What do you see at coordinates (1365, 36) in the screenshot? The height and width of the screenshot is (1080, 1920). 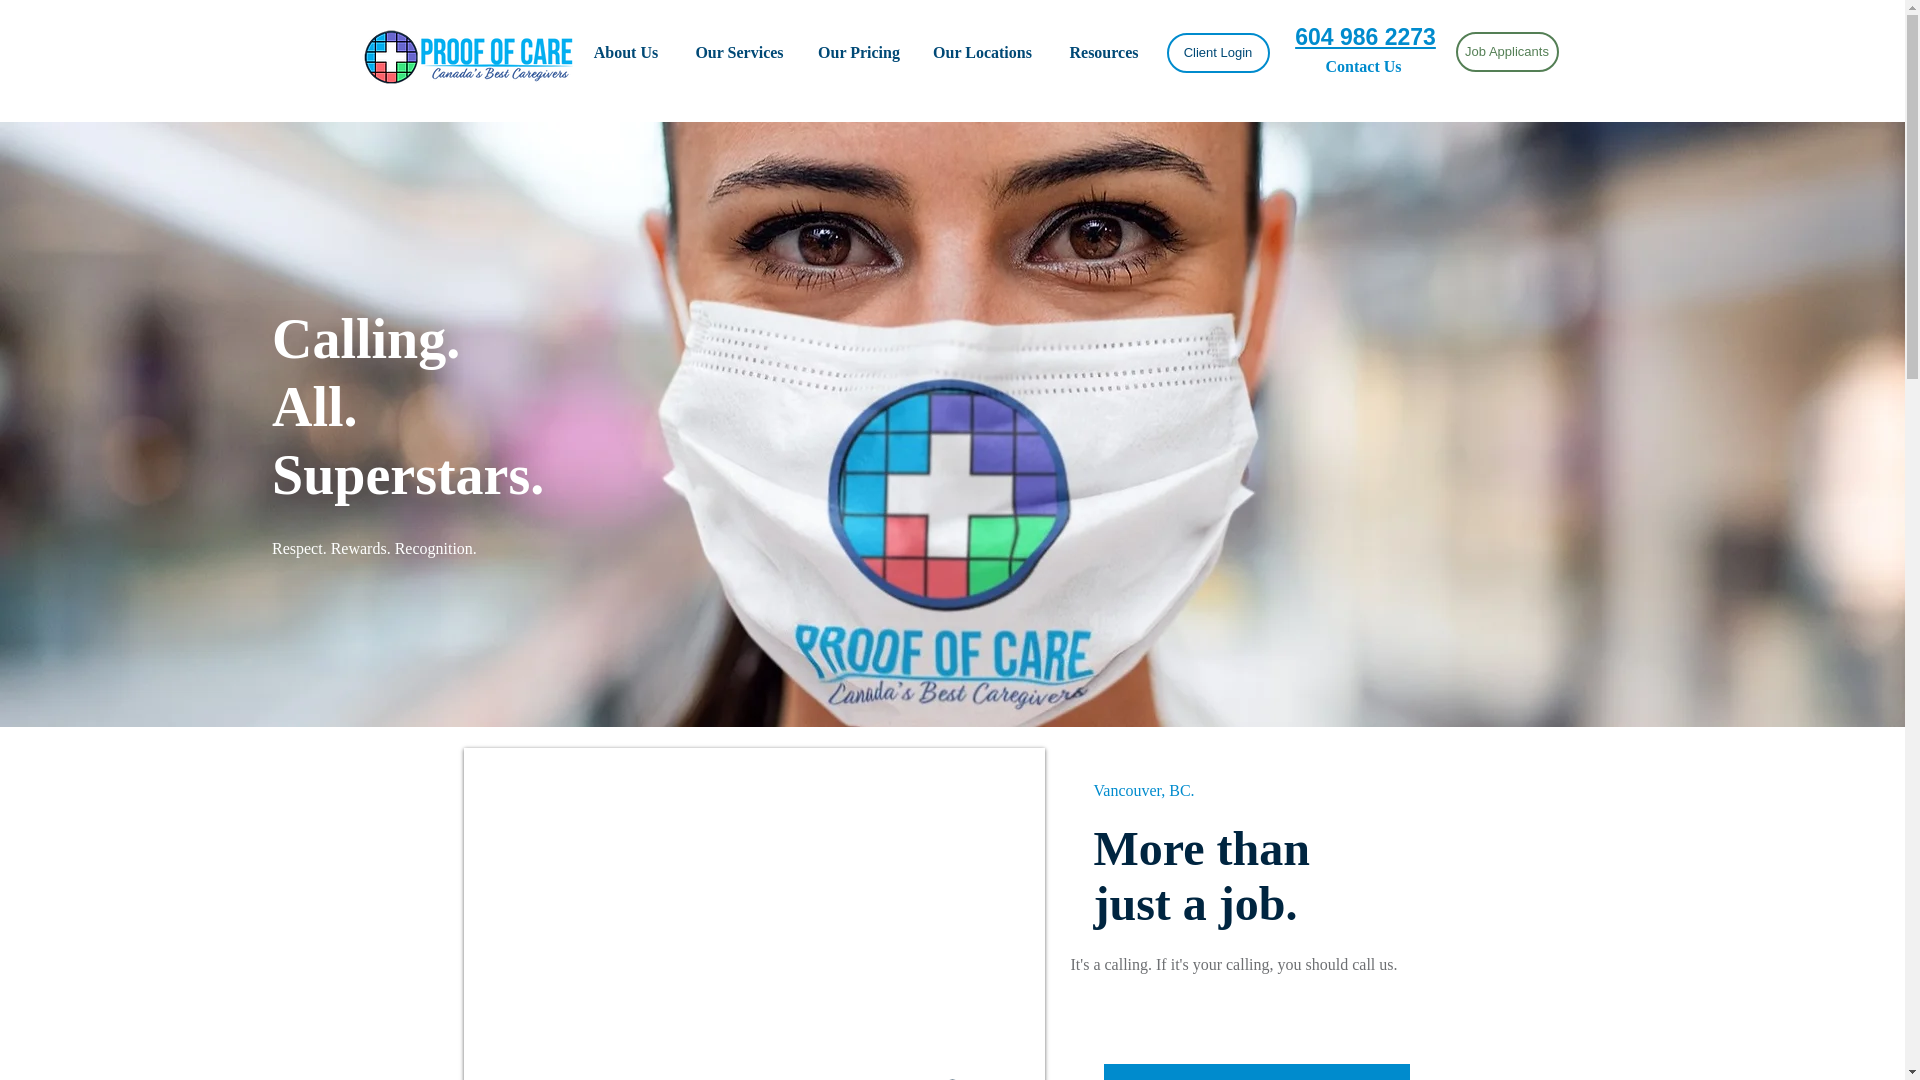 I see `604 986 2273` at bounding box center [1365, 36].